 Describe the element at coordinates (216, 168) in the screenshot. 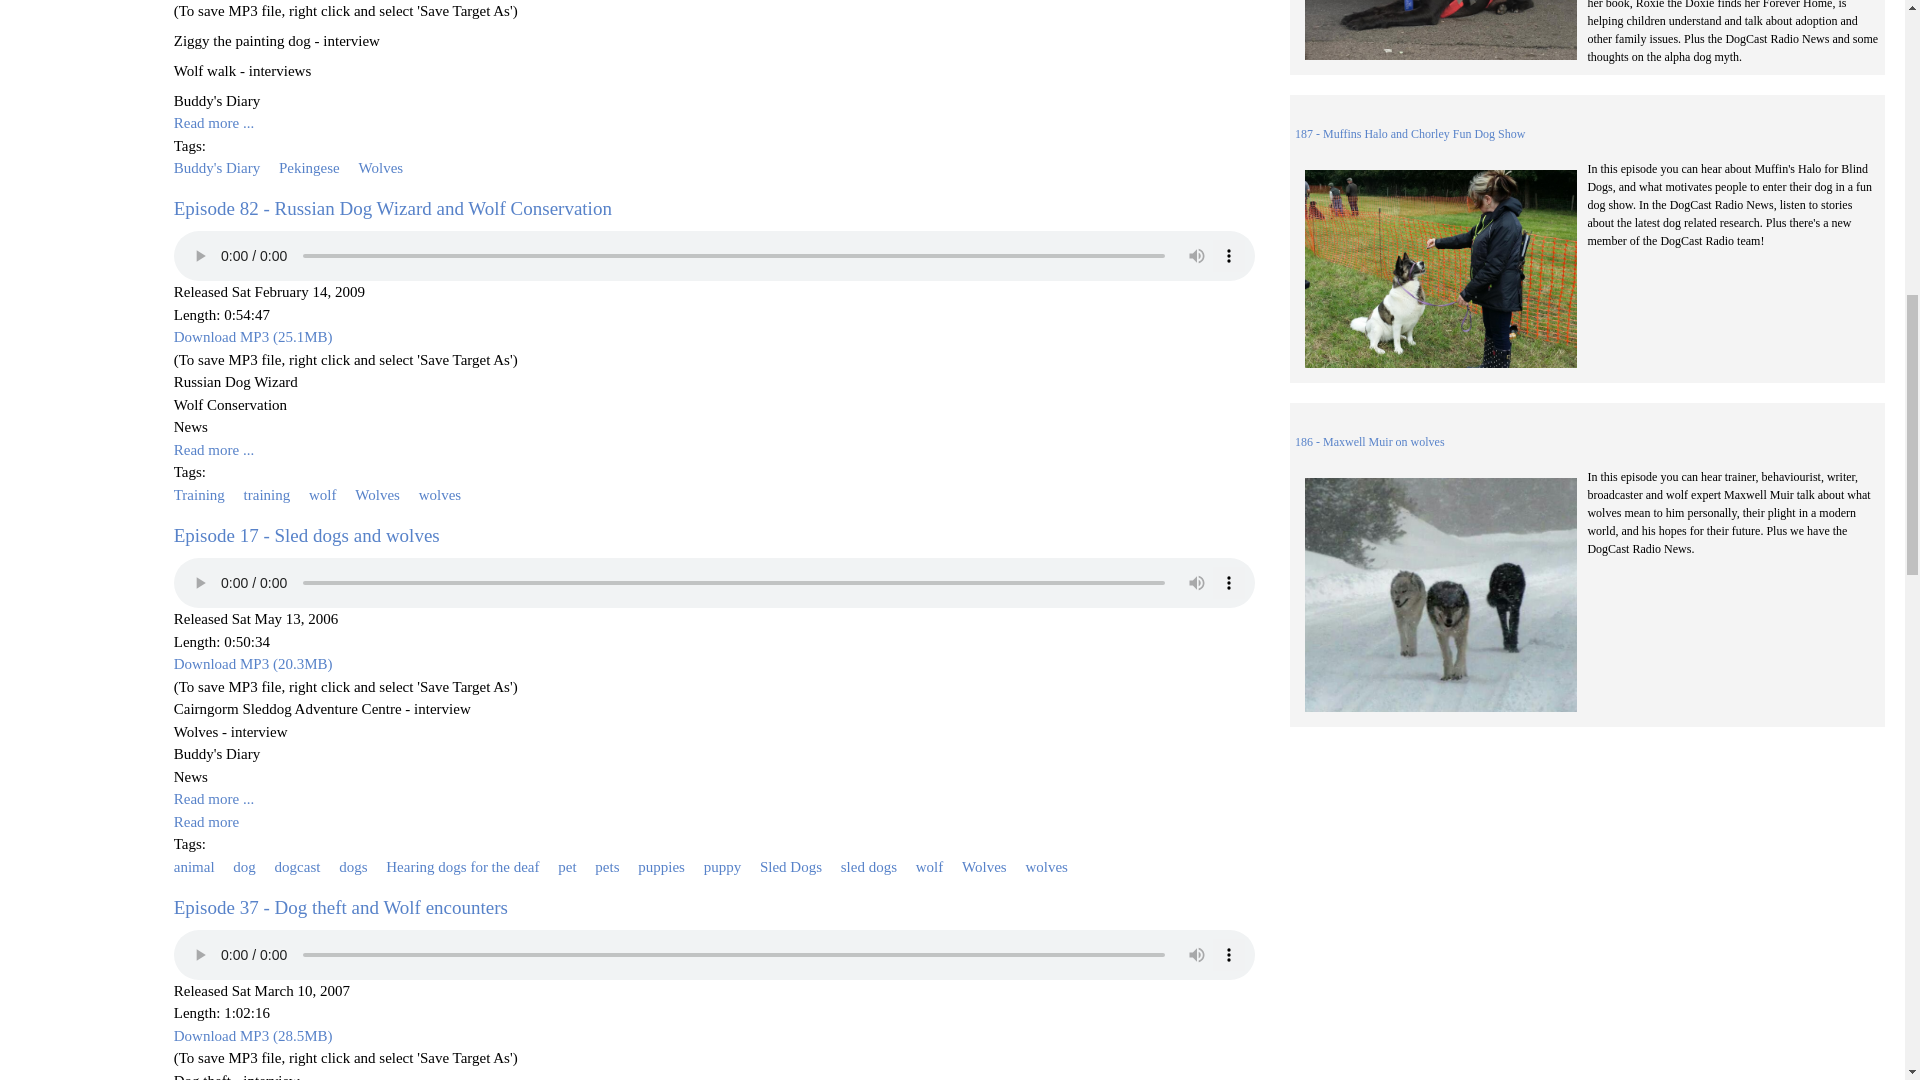

I see `Buddy's Diary` at that location.